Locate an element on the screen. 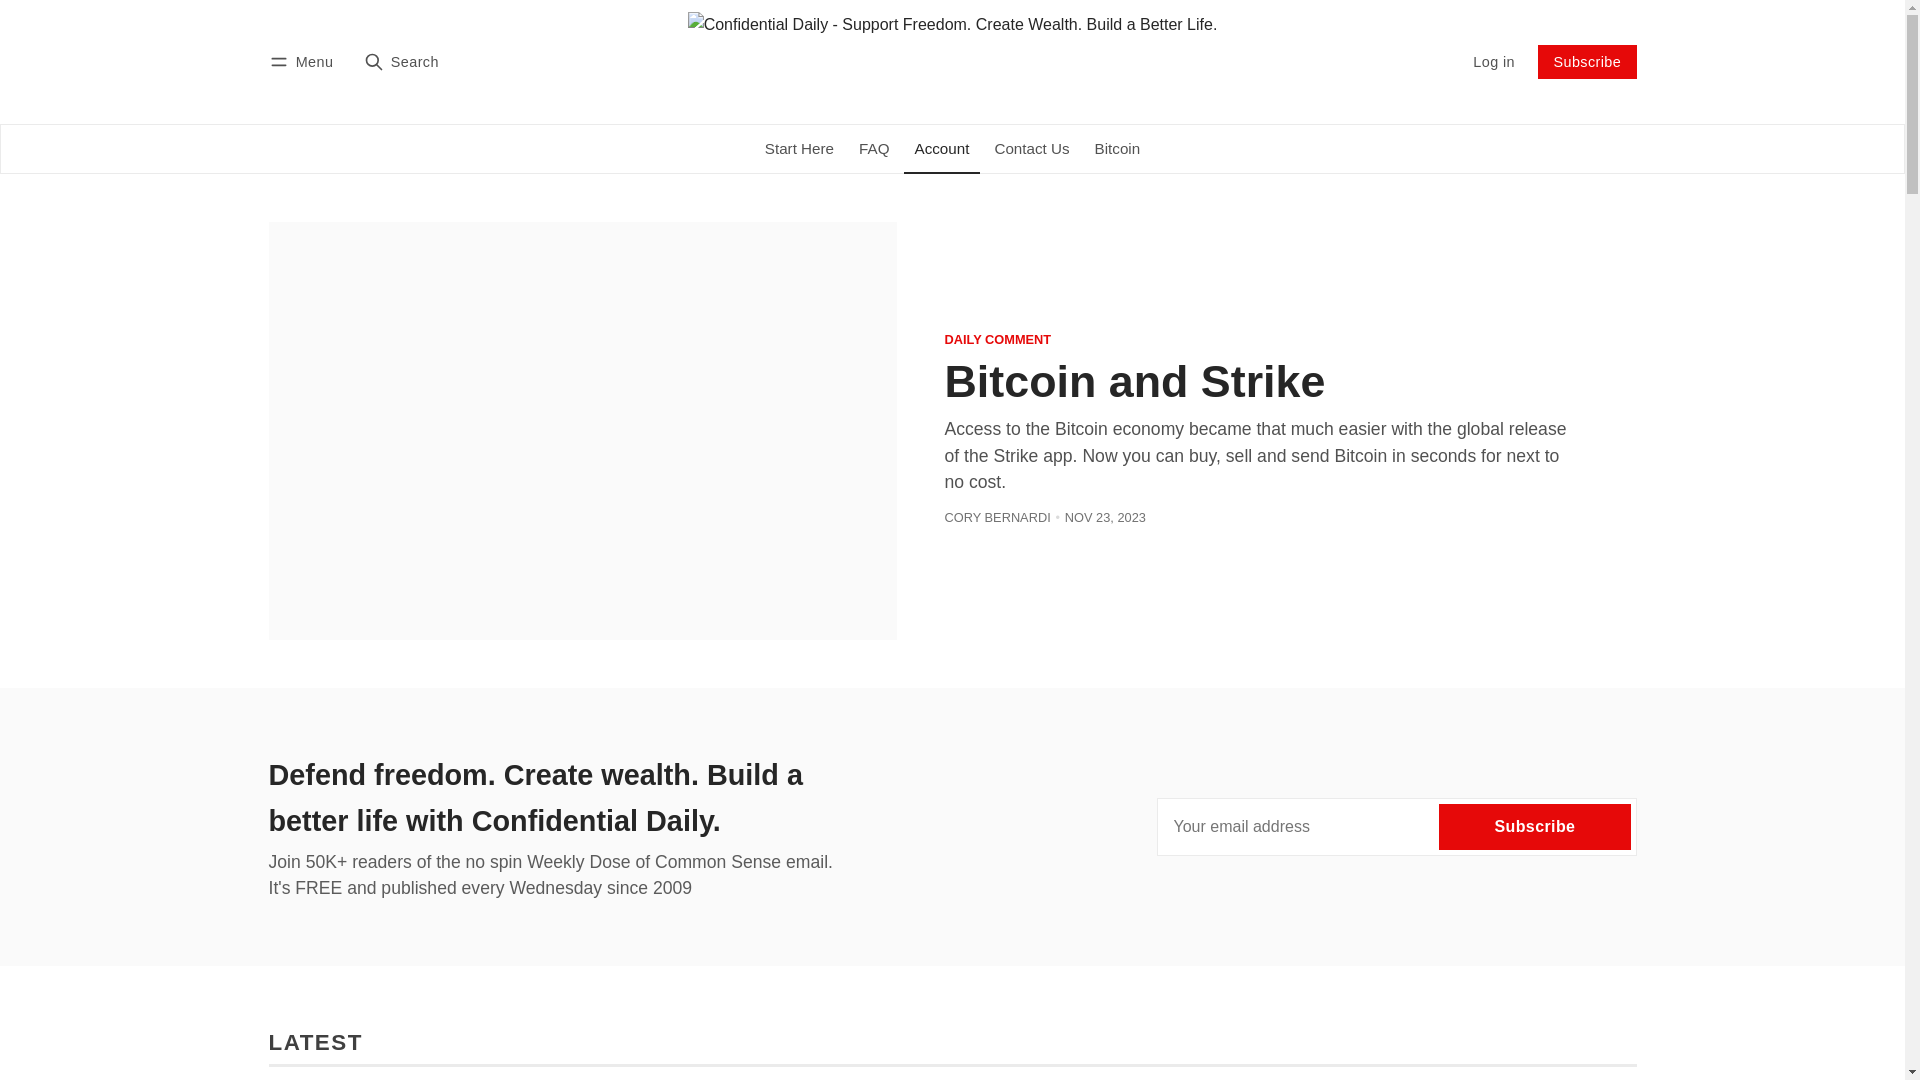 The width and height of the screenshot is (1920, 1080). Menu is located at coordinates (304, 62).